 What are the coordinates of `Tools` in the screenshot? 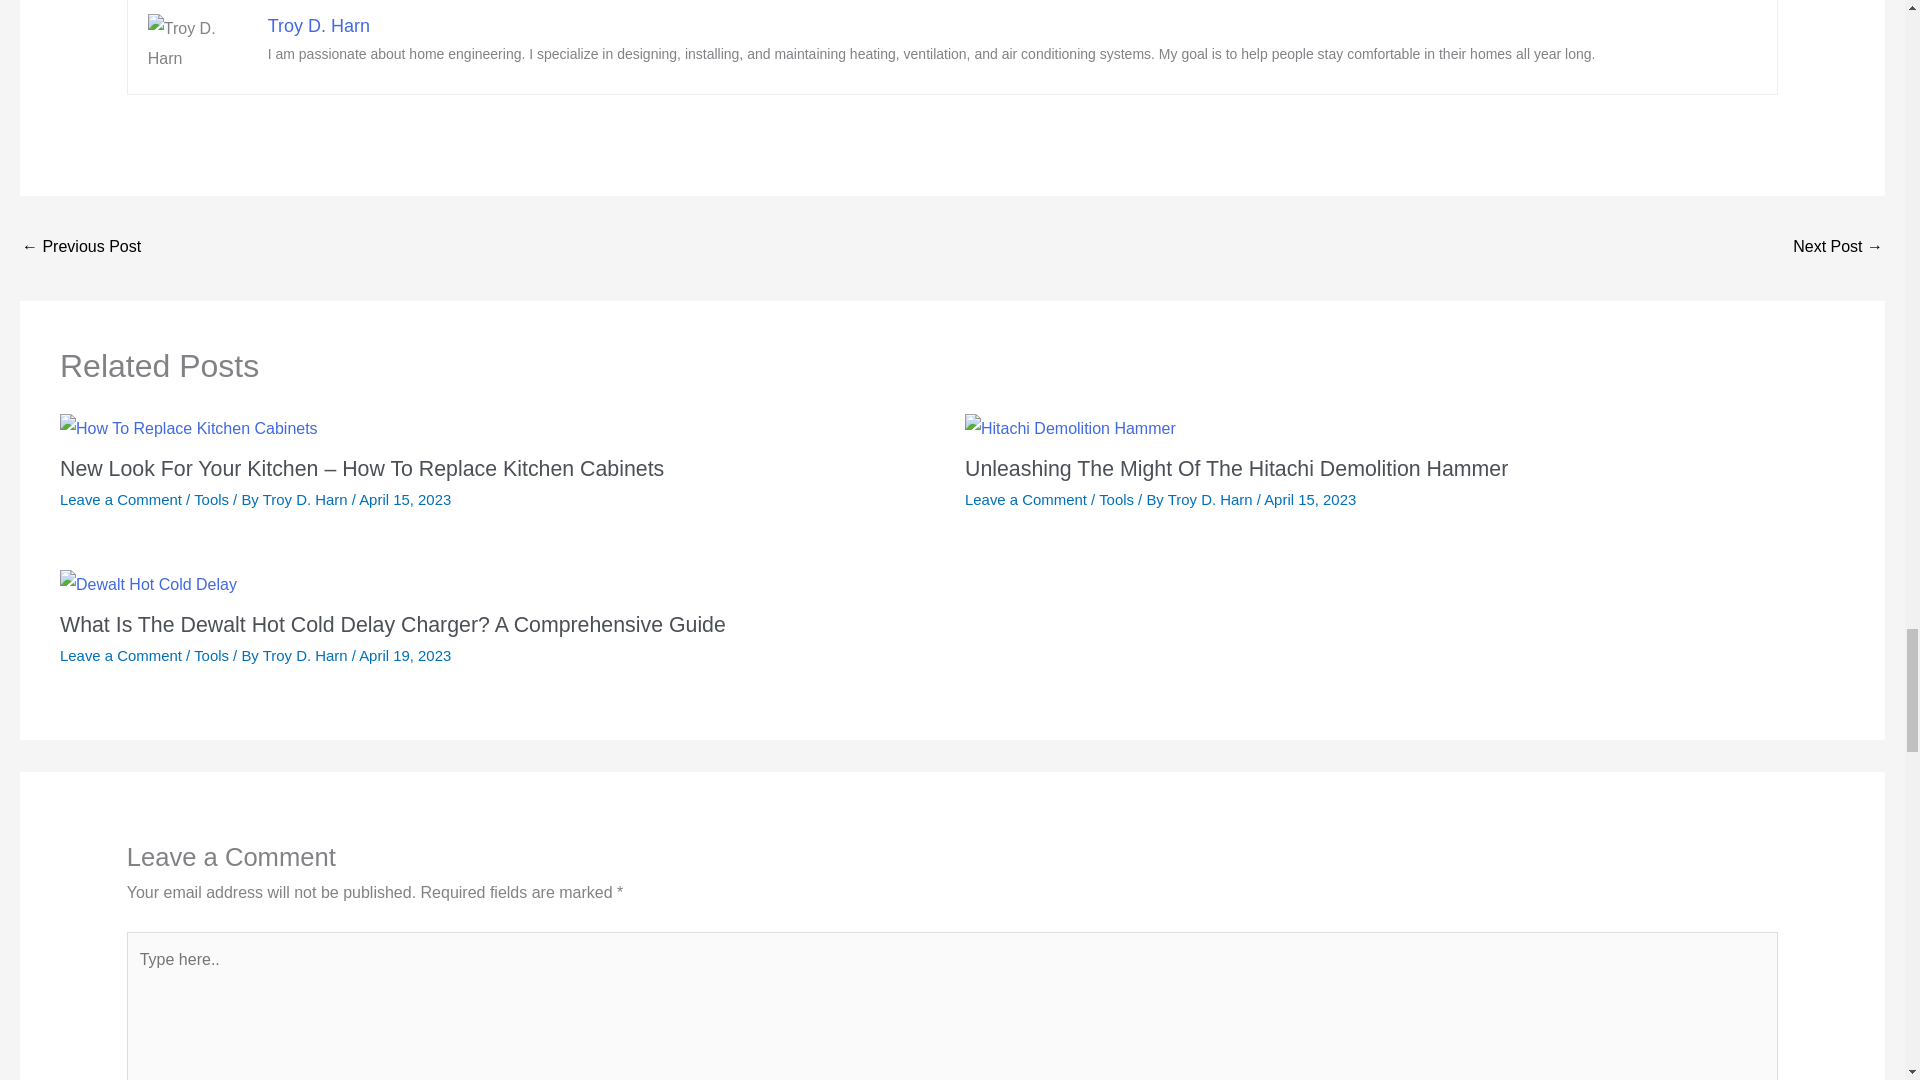 It's located at (210, 499).